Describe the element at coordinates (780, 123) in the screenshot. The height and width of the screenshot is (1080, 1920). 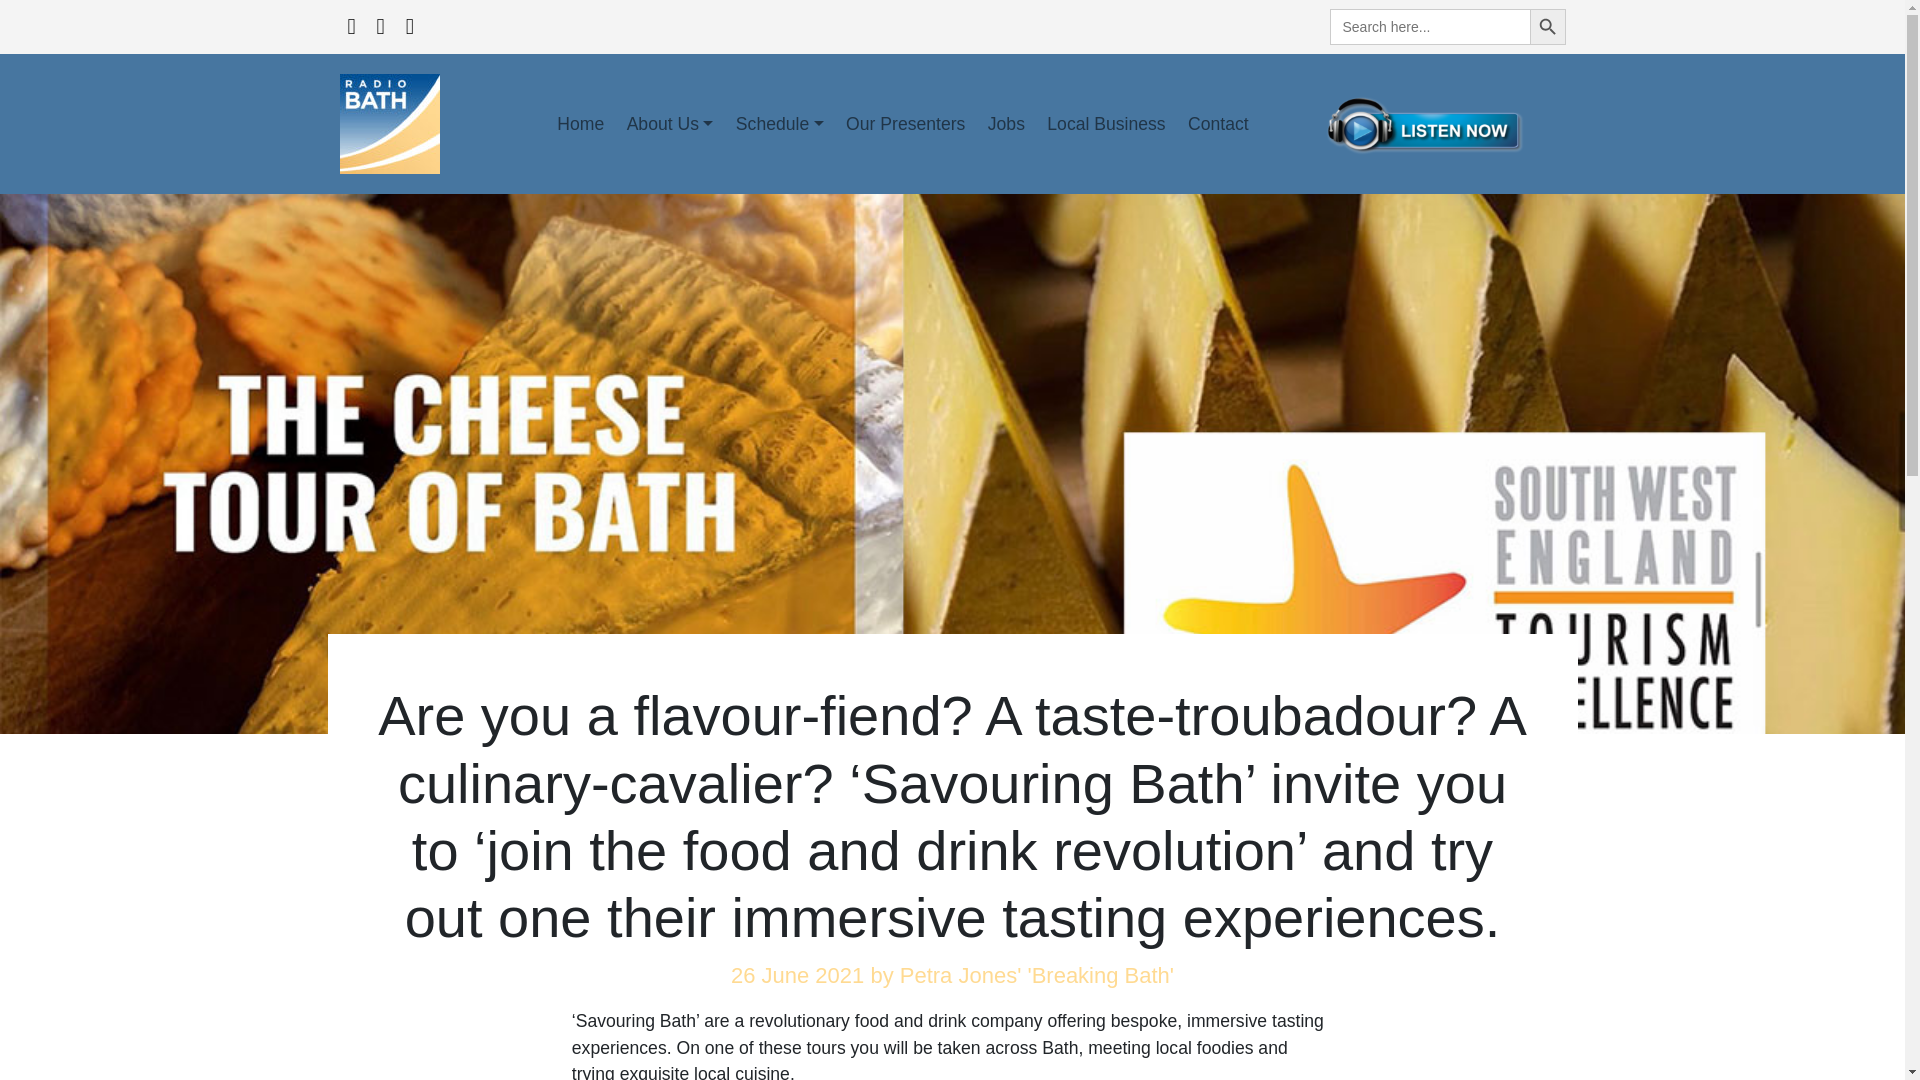
I see `Schedule` at that location.